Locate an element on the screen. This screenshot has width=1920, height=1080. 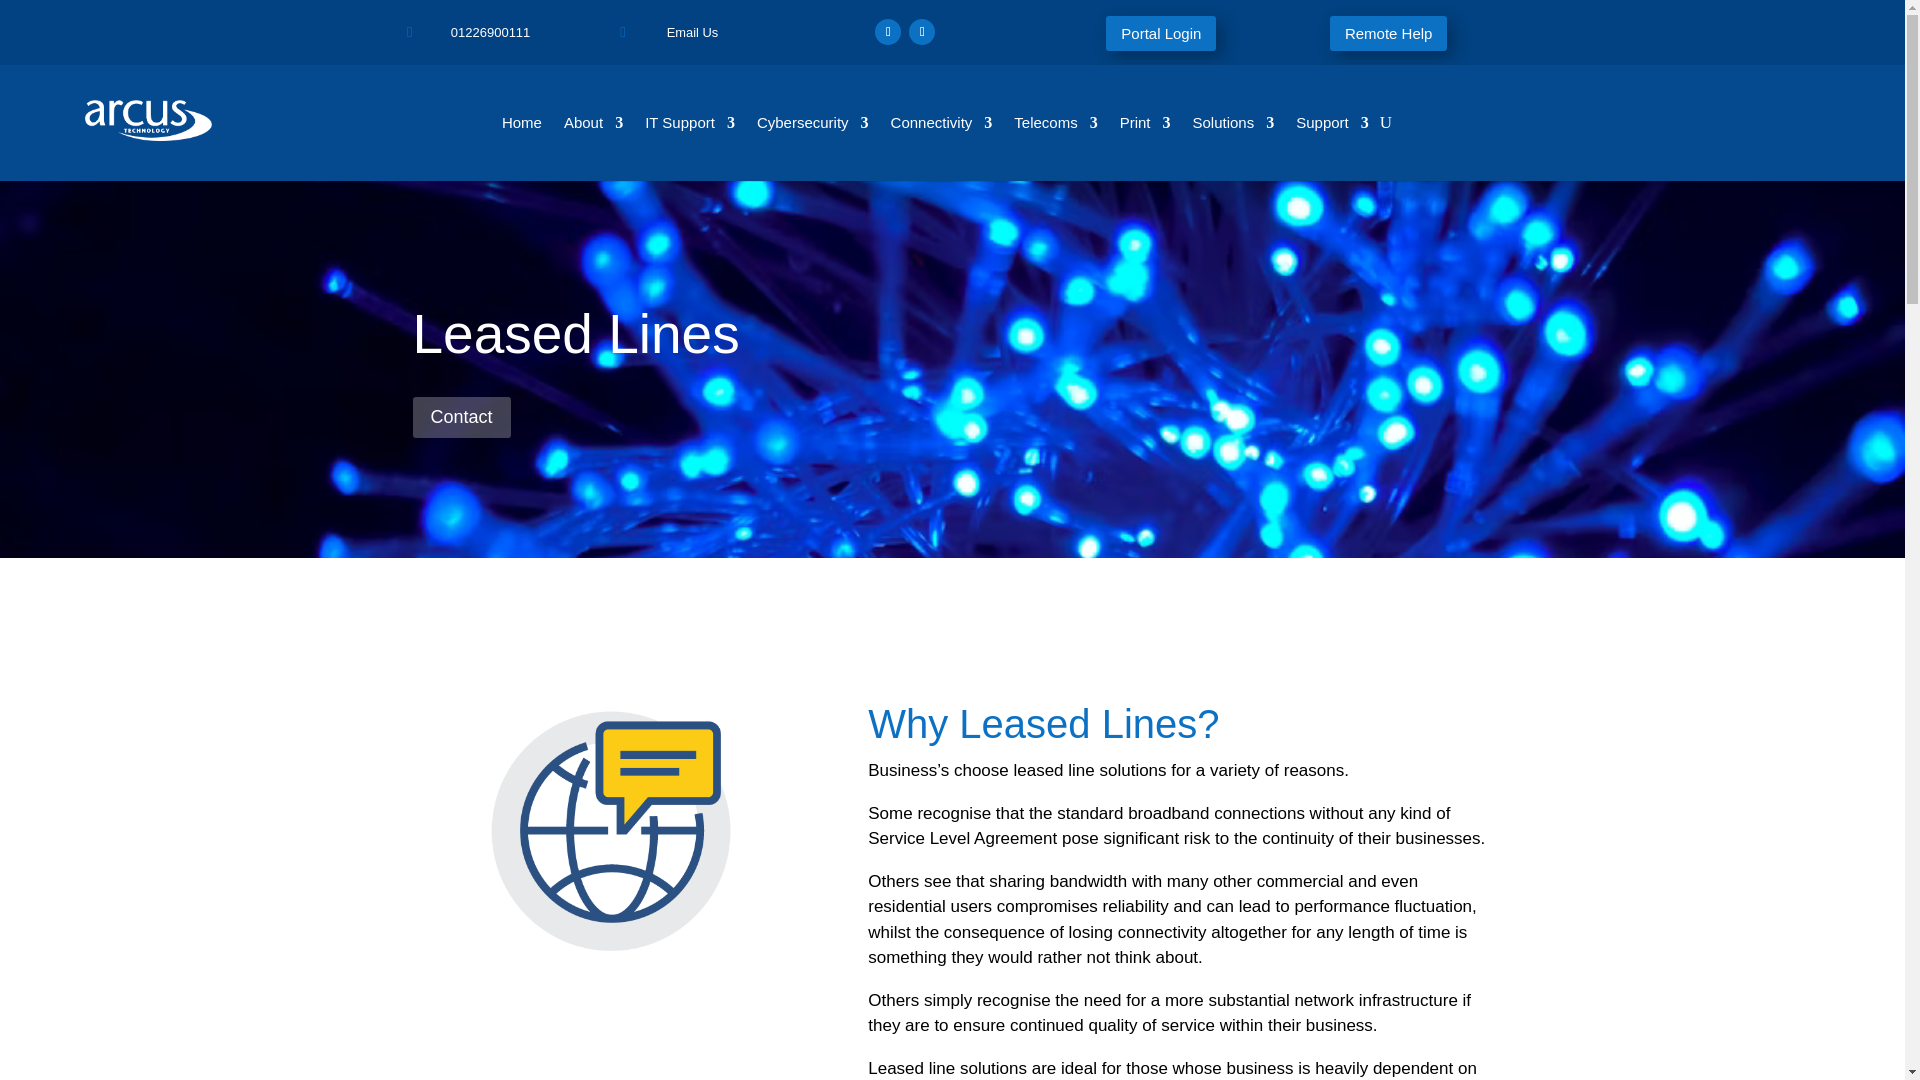
Remote Help is located at coordinates (1388, 33).